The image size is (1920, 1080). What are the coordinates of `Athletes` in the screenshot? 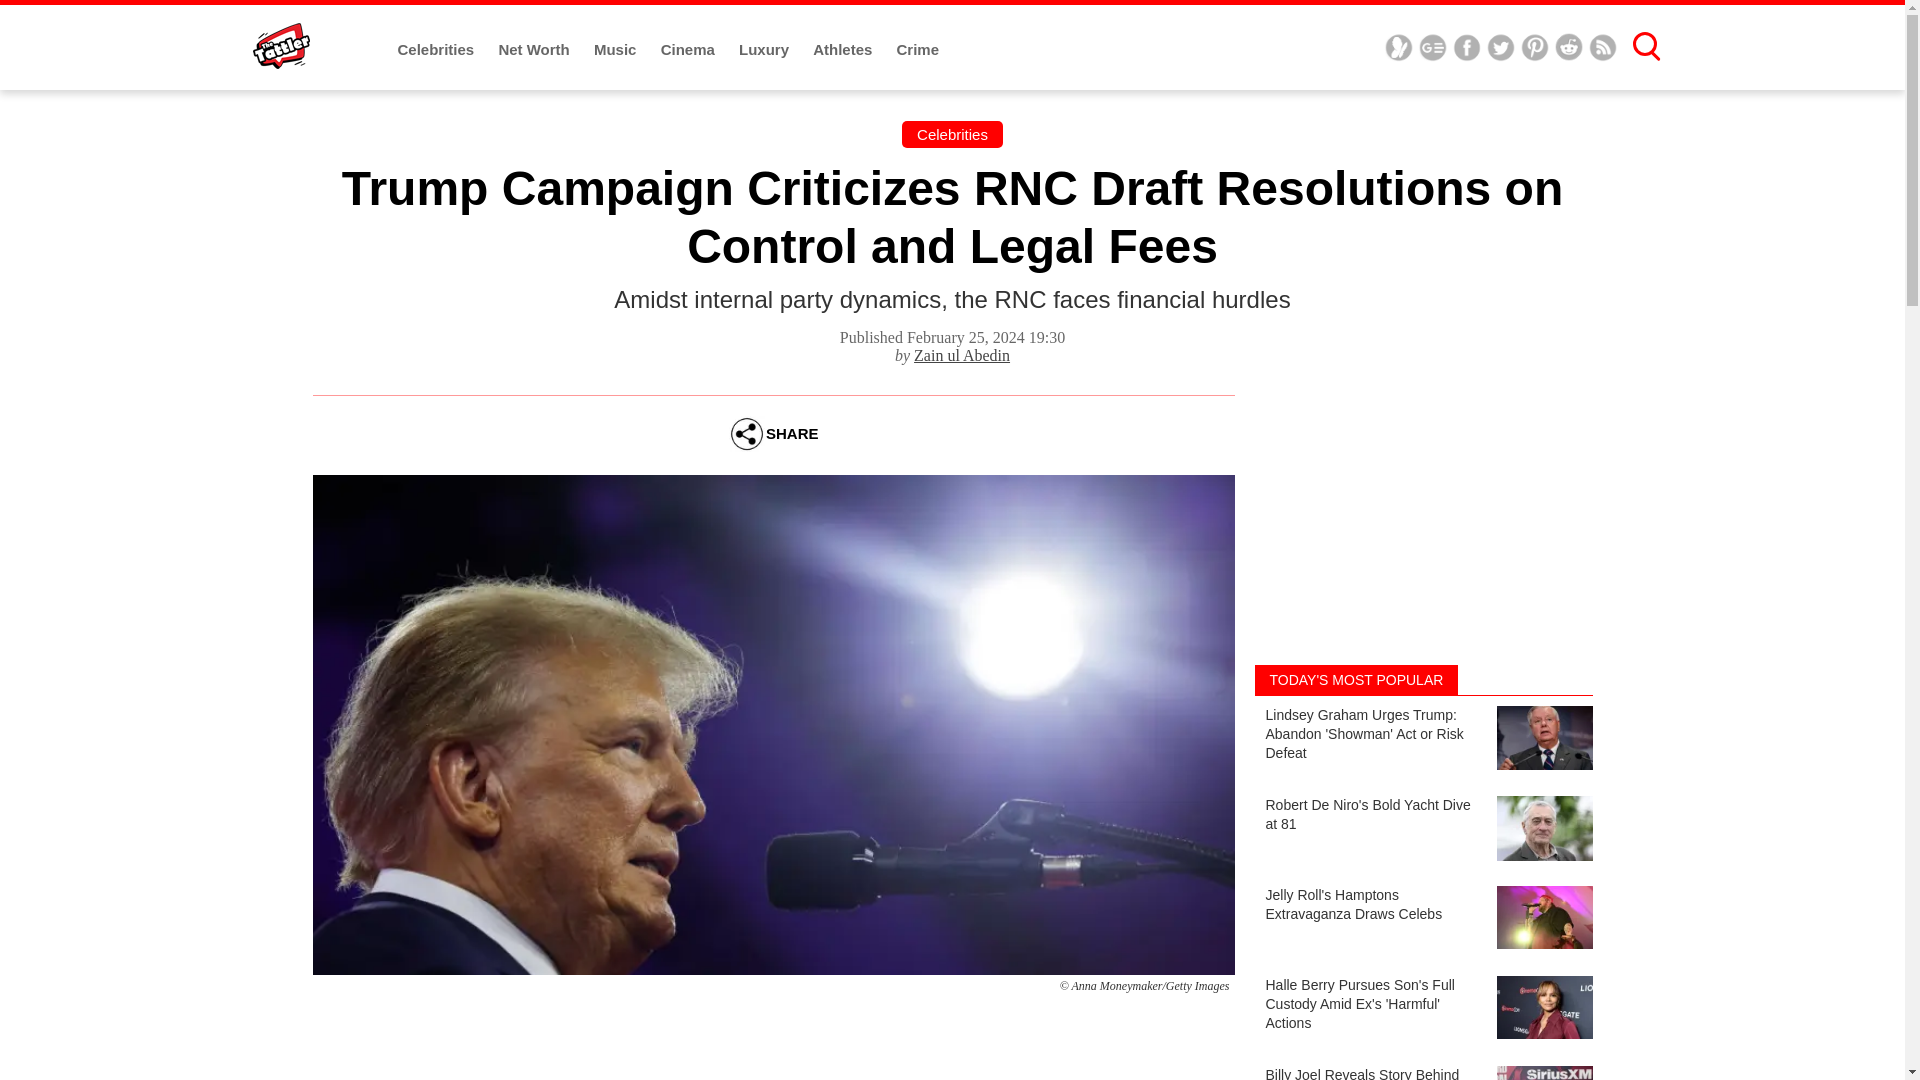 It's located at (844, 50).